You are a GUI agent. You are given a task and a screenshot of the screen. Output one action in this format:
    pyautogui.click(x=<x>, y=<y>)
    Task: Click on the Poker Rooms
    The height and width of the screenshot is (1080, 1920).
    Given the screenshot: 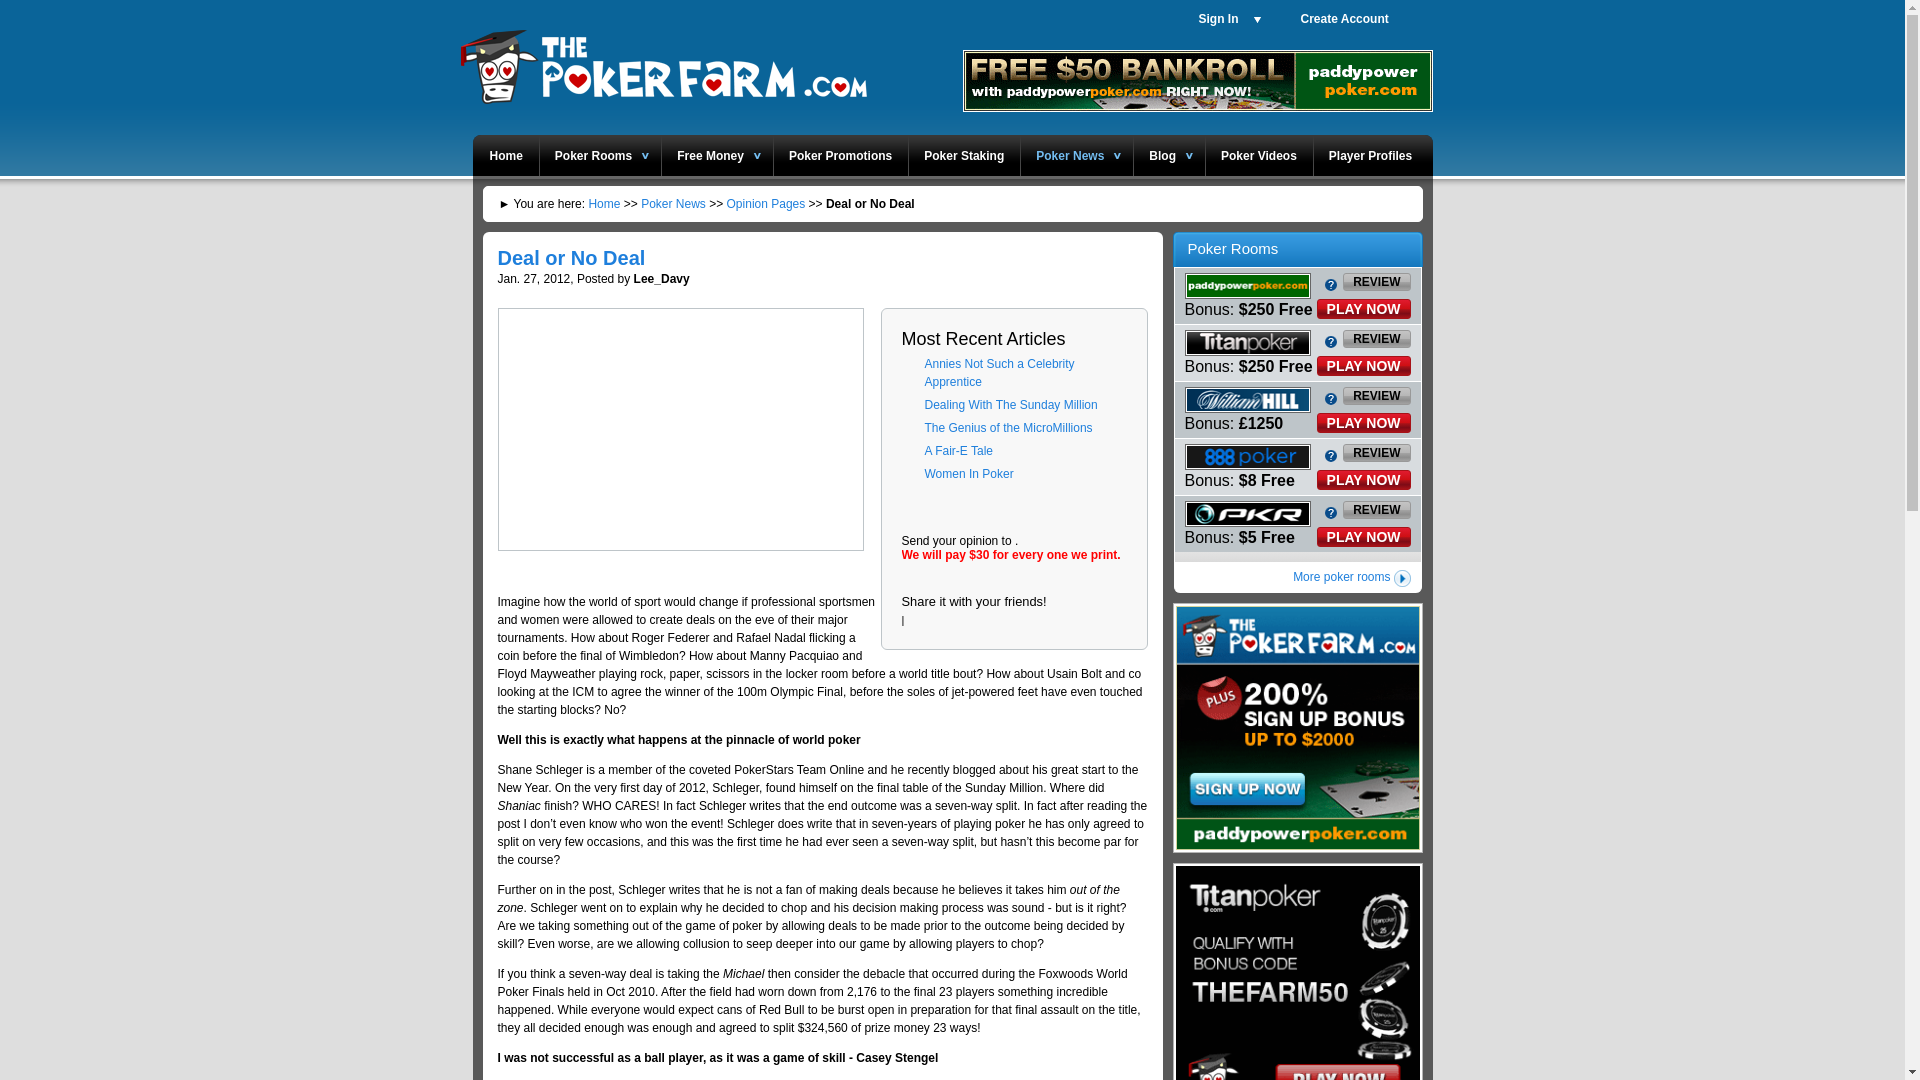 What is the action you would take?
    pyautogui.click(x=593, y=154)
    